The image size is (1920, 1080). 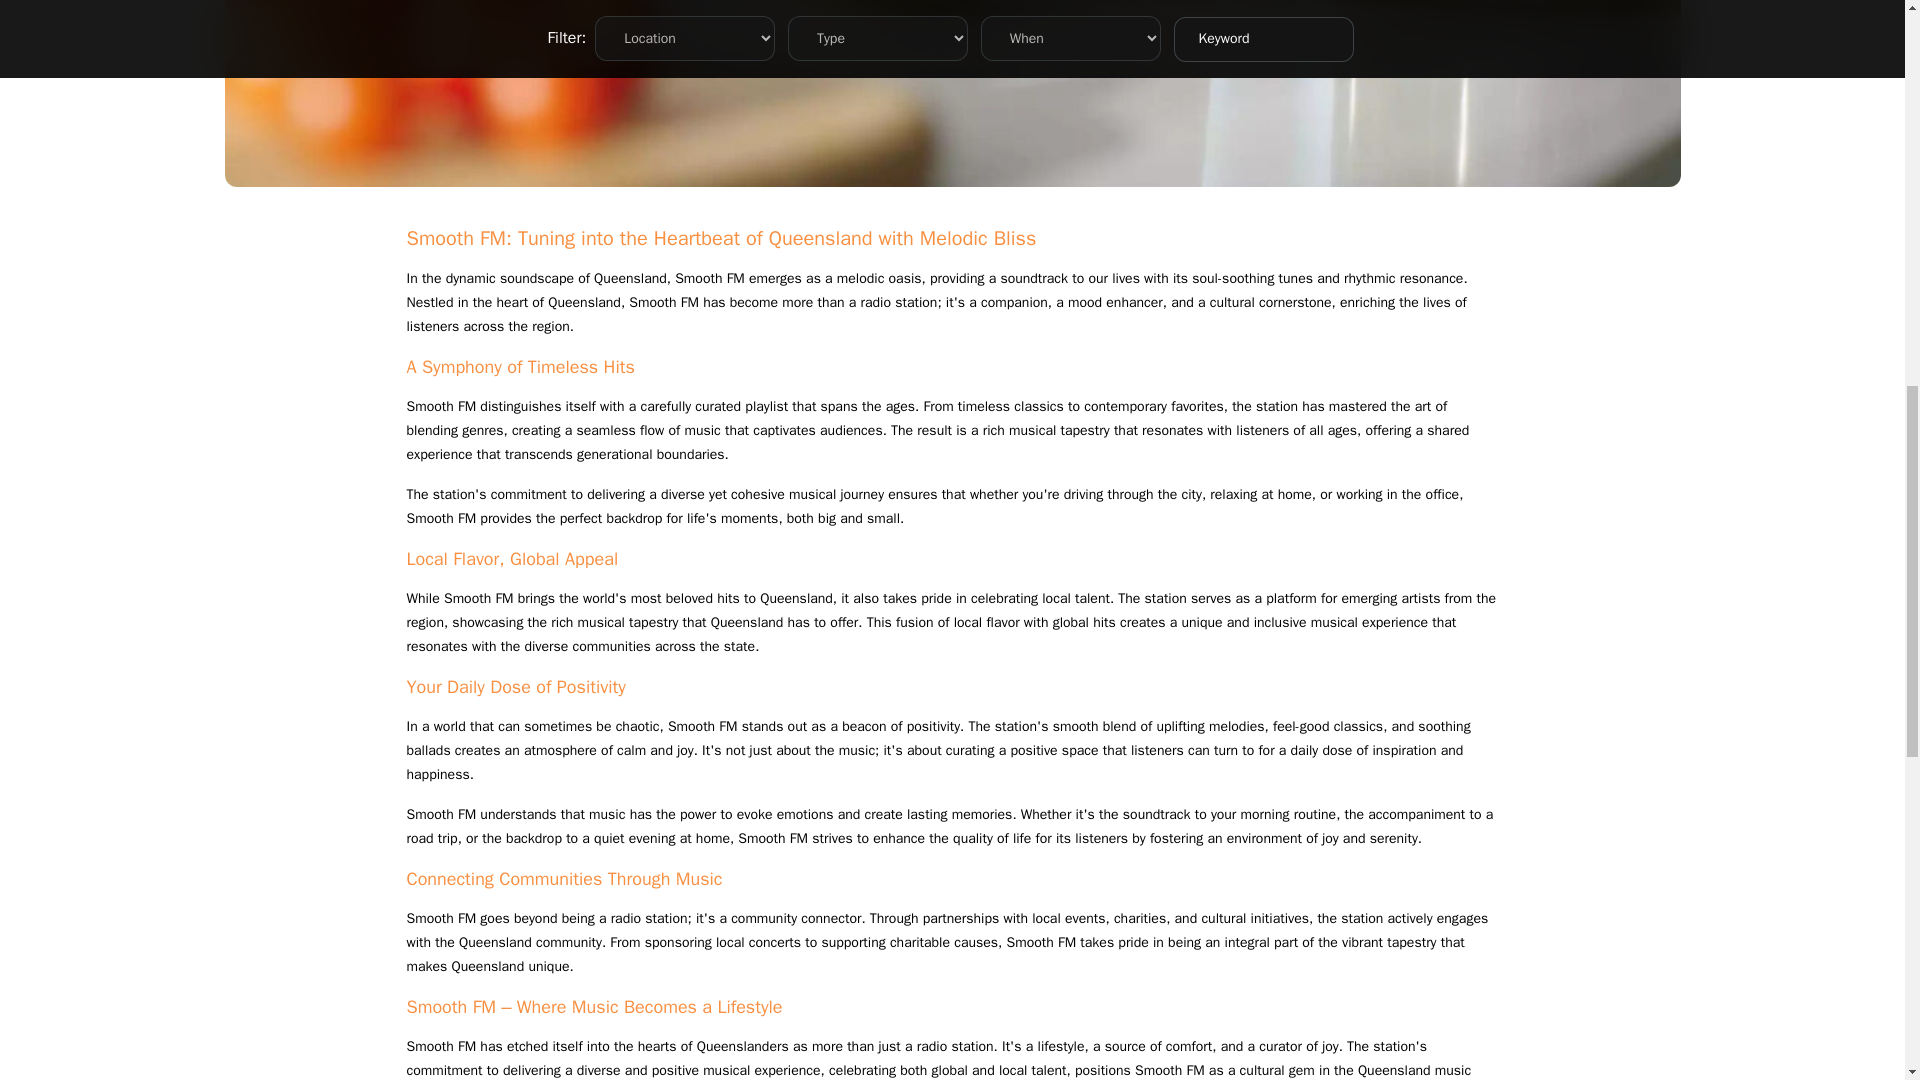 What do you see at coordinates (710, 278) in the screenshot?
I see `Smooth FM` at bounding box center [710, 278].